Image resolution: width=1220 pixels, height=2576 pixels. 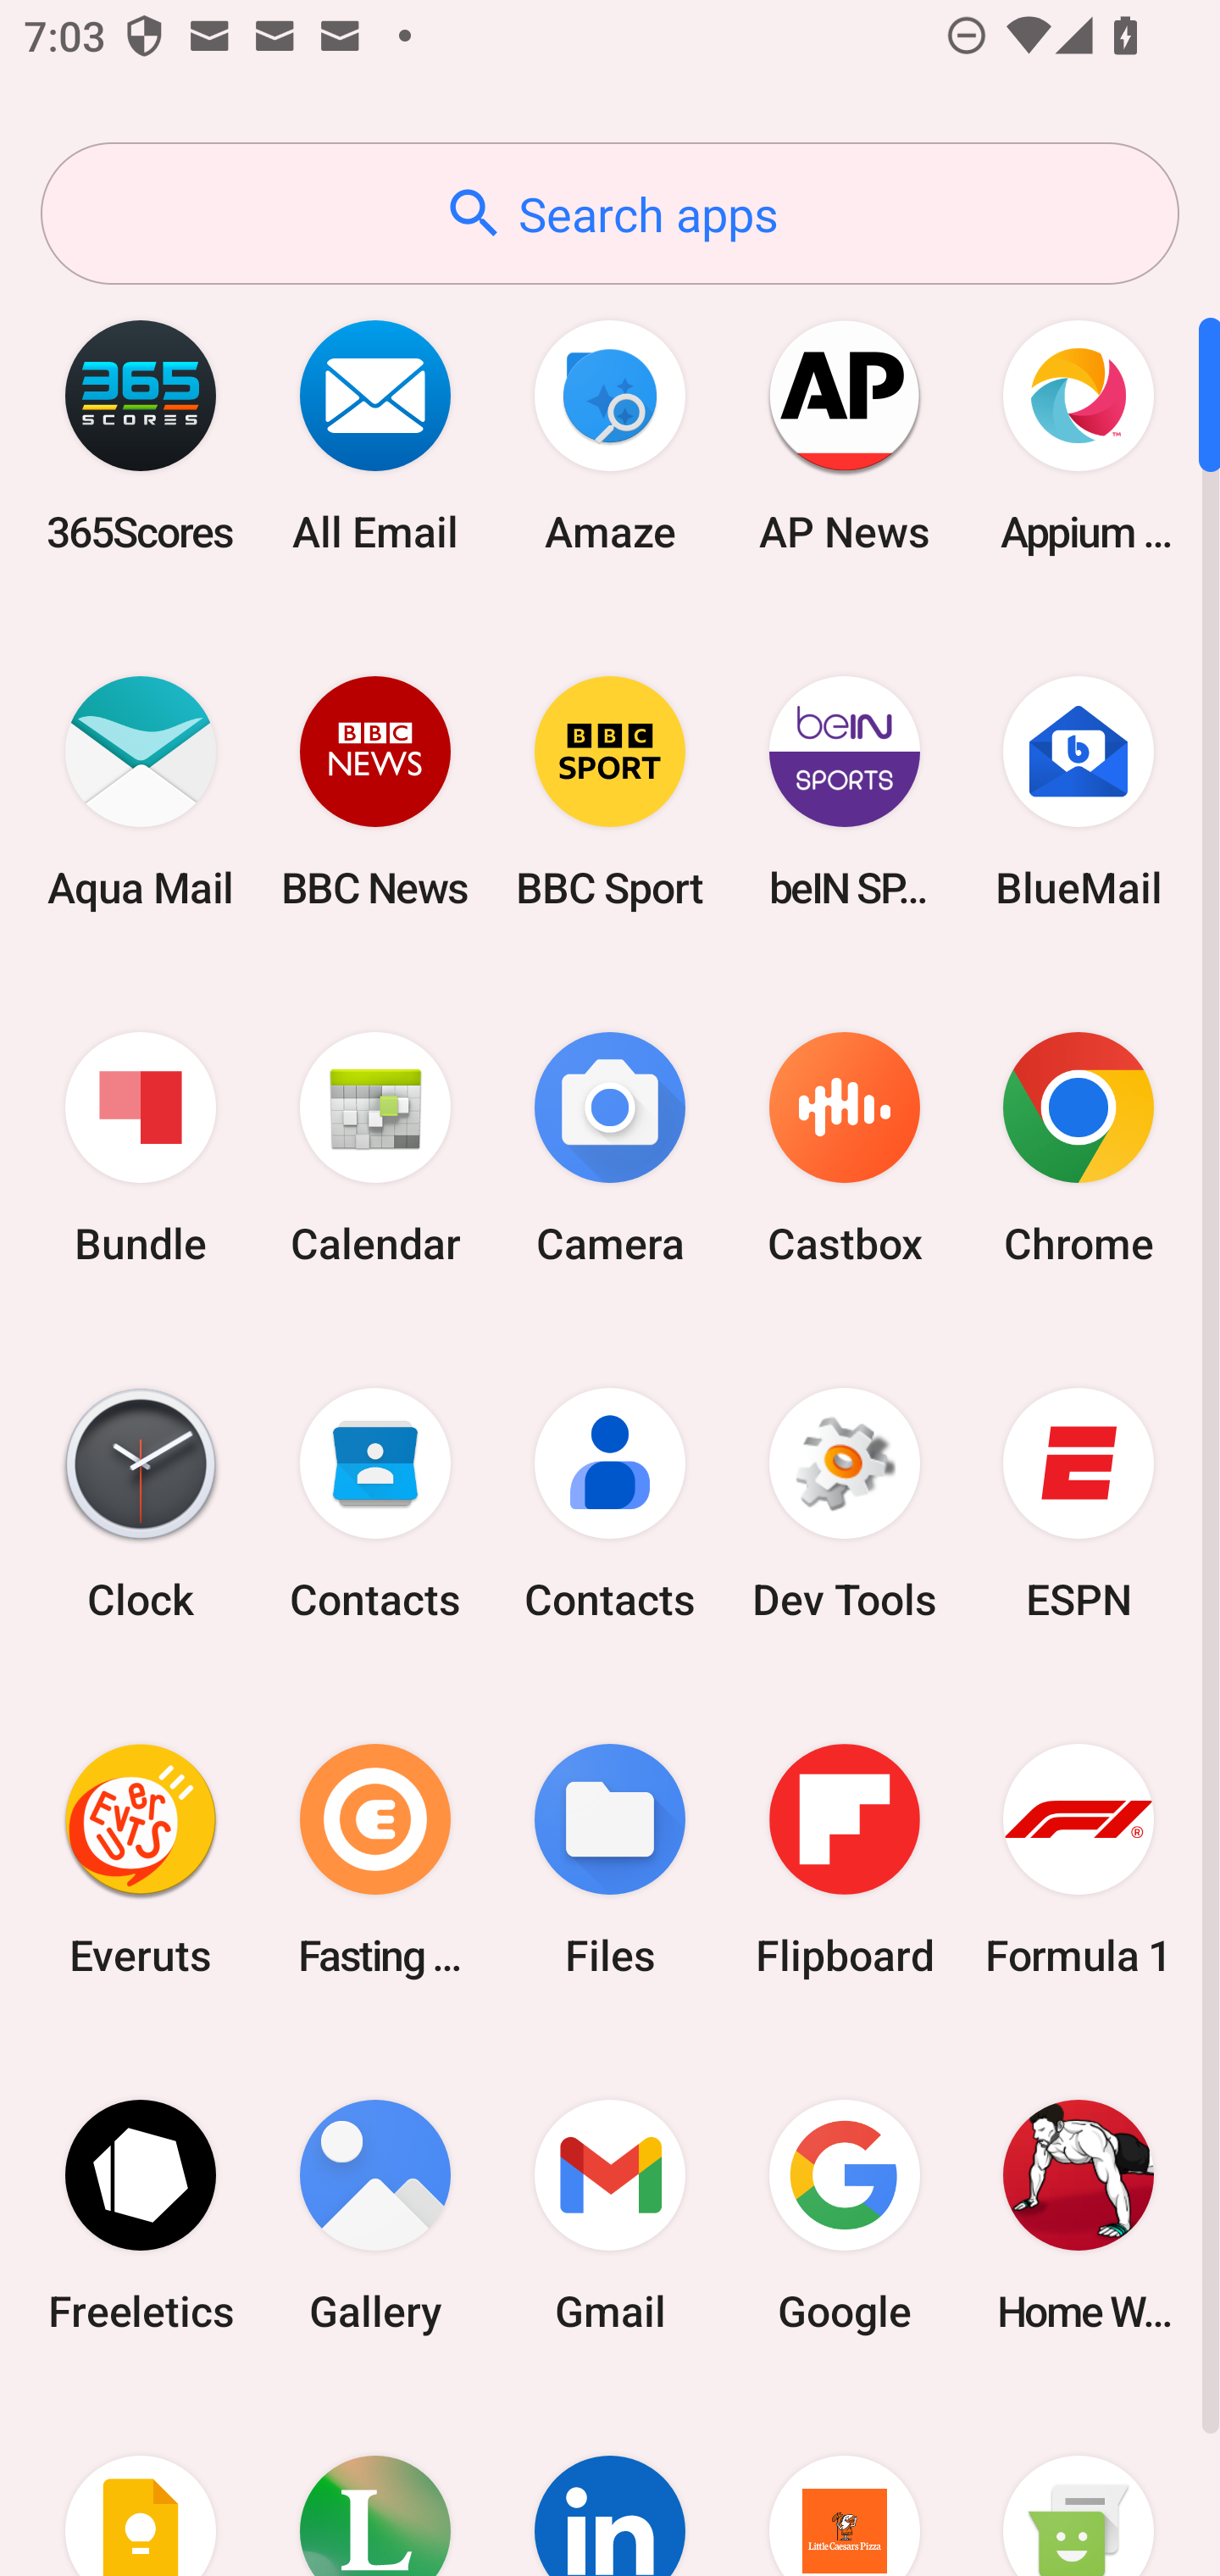 I want to click on AP News, so click(x=844, y=436).